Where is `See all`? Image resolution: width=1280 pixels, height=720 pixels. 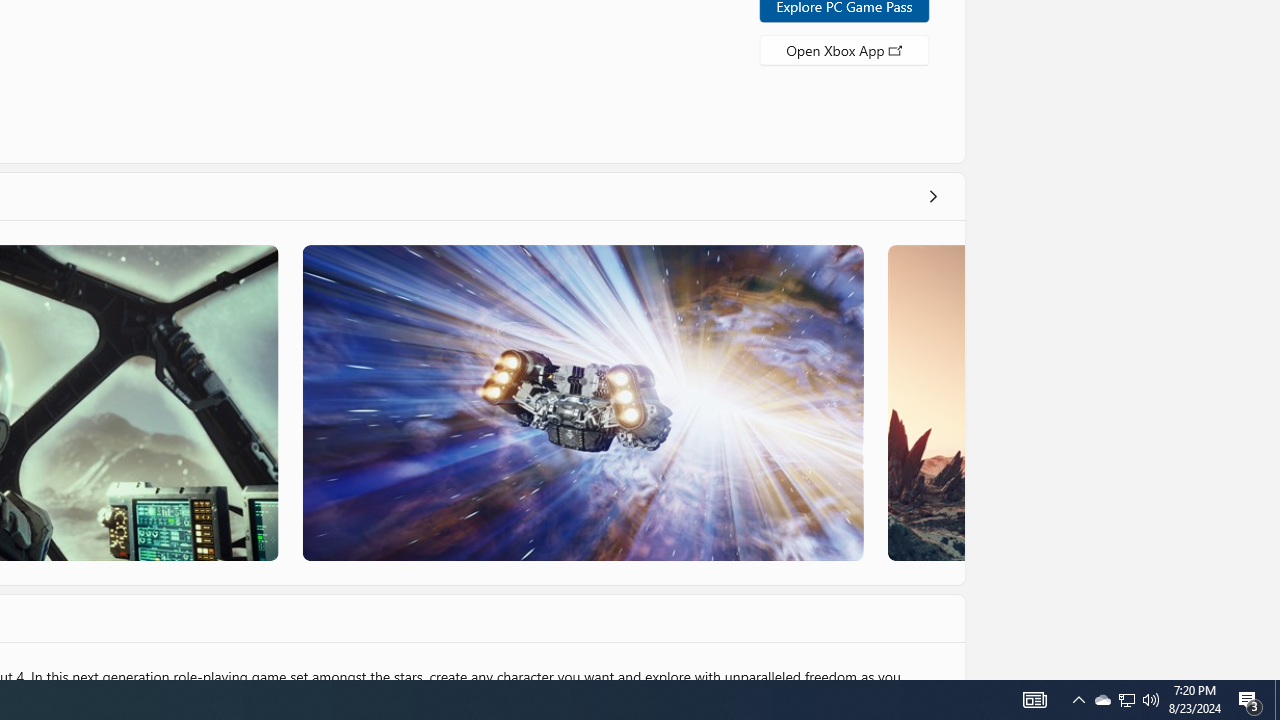
See all is located at coordinates (932, 196).